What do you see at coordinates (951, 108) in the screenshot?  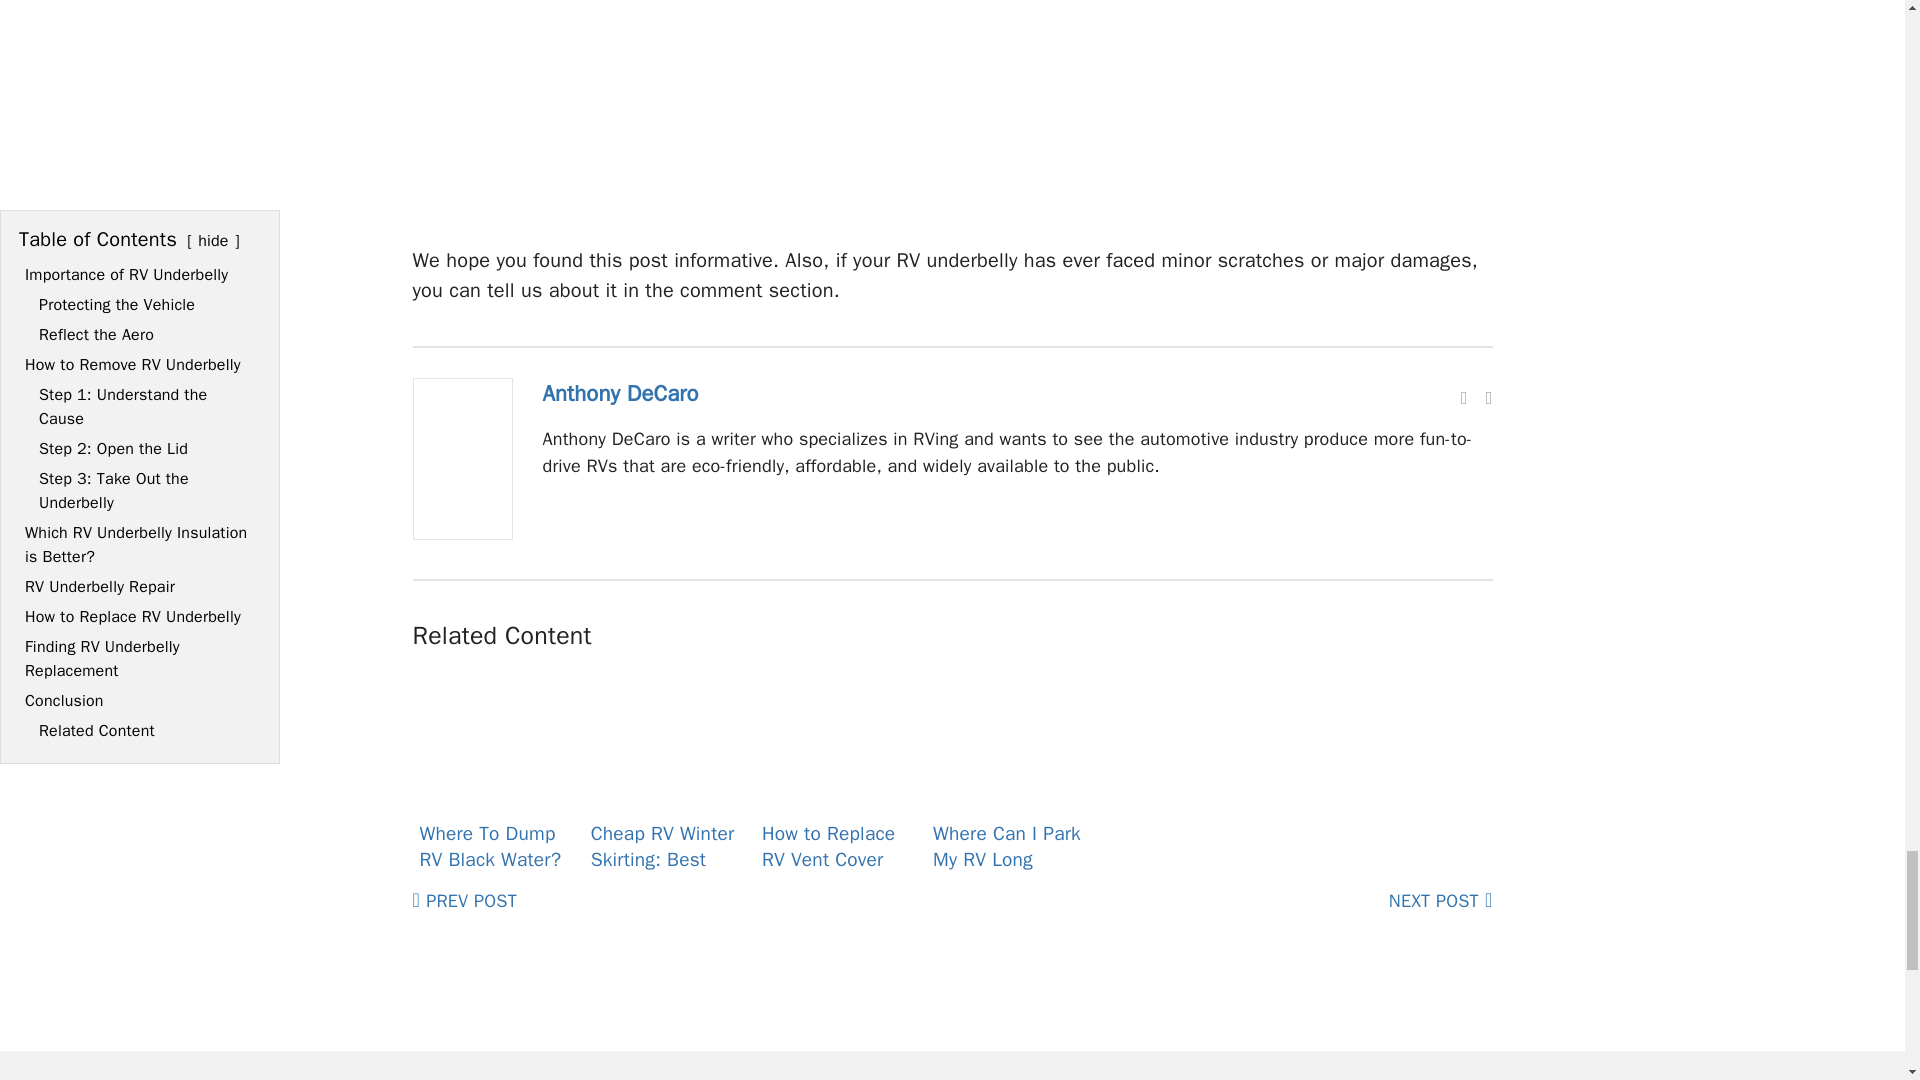 I see `rv underbelly removal` at bounding box center [951, 108].